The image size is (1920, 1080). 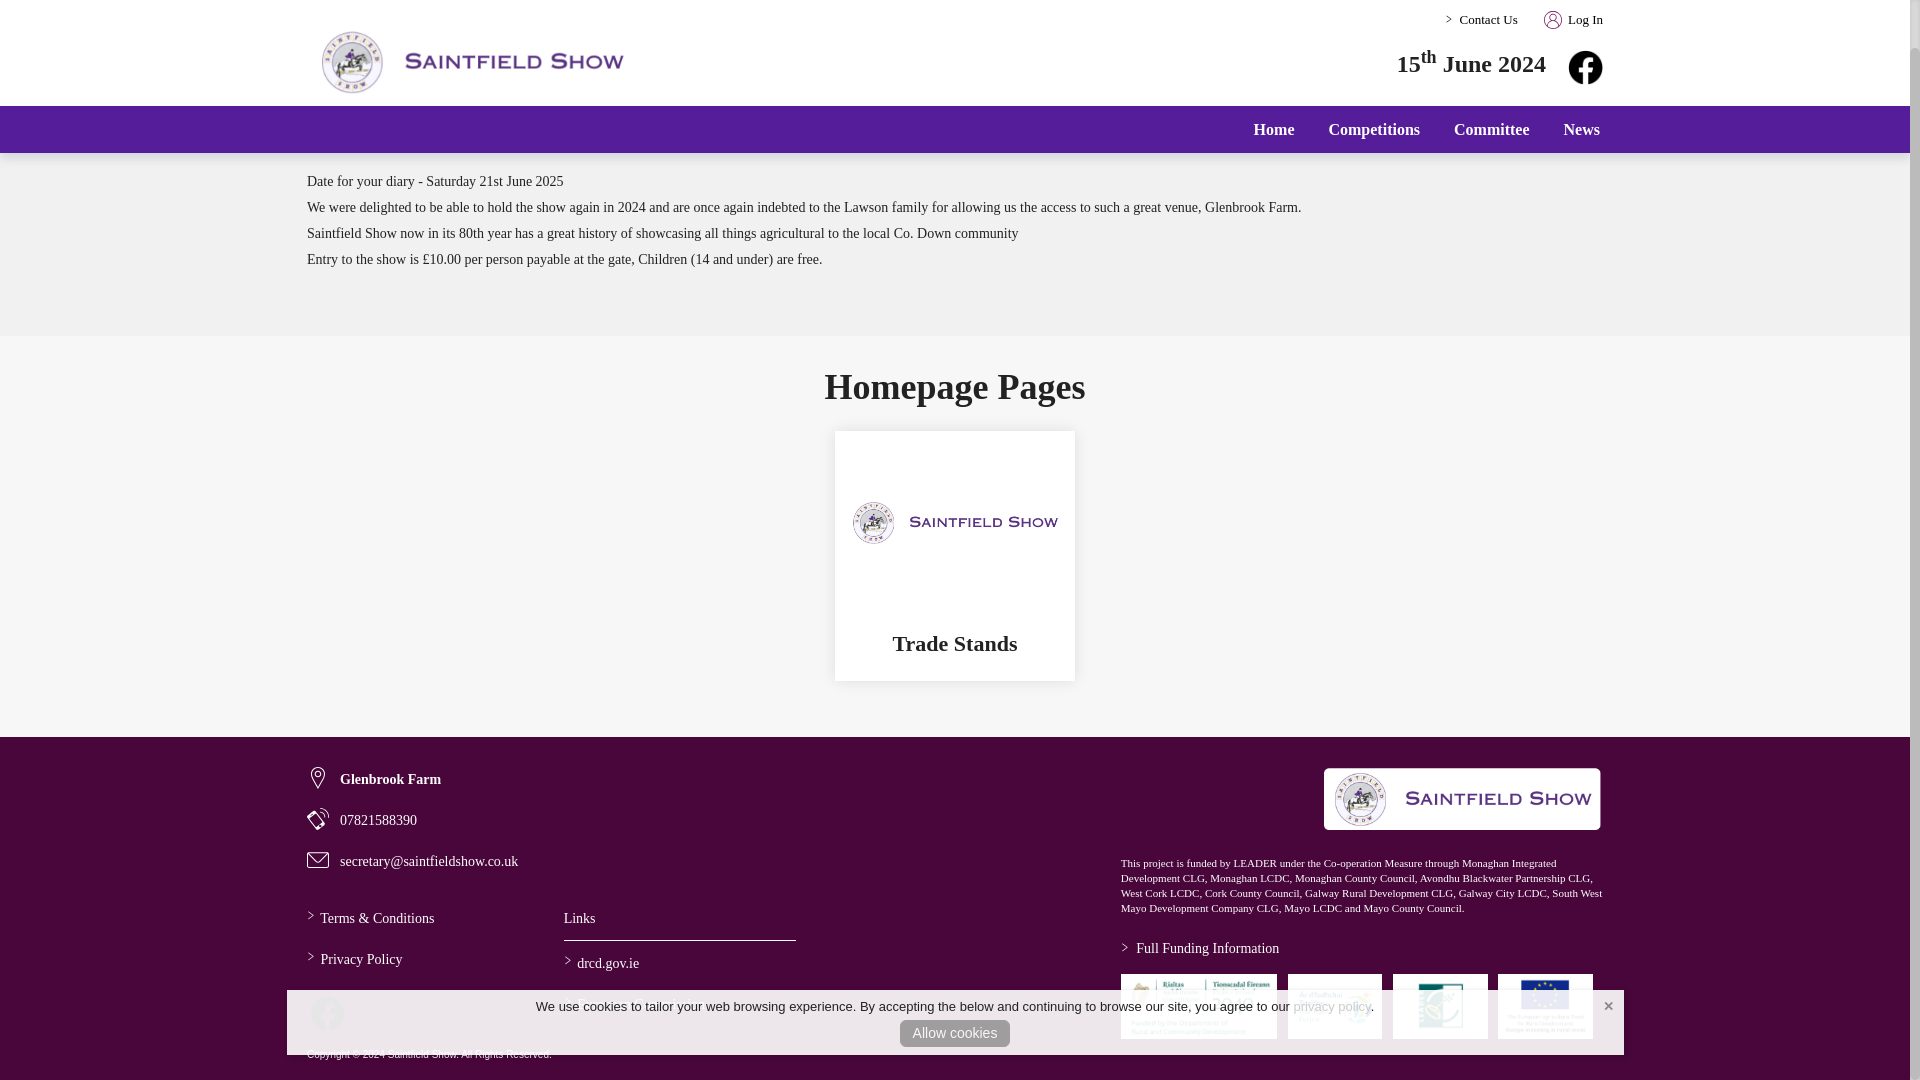 I want to click on privacy policy, so click(x=1332, y=956).